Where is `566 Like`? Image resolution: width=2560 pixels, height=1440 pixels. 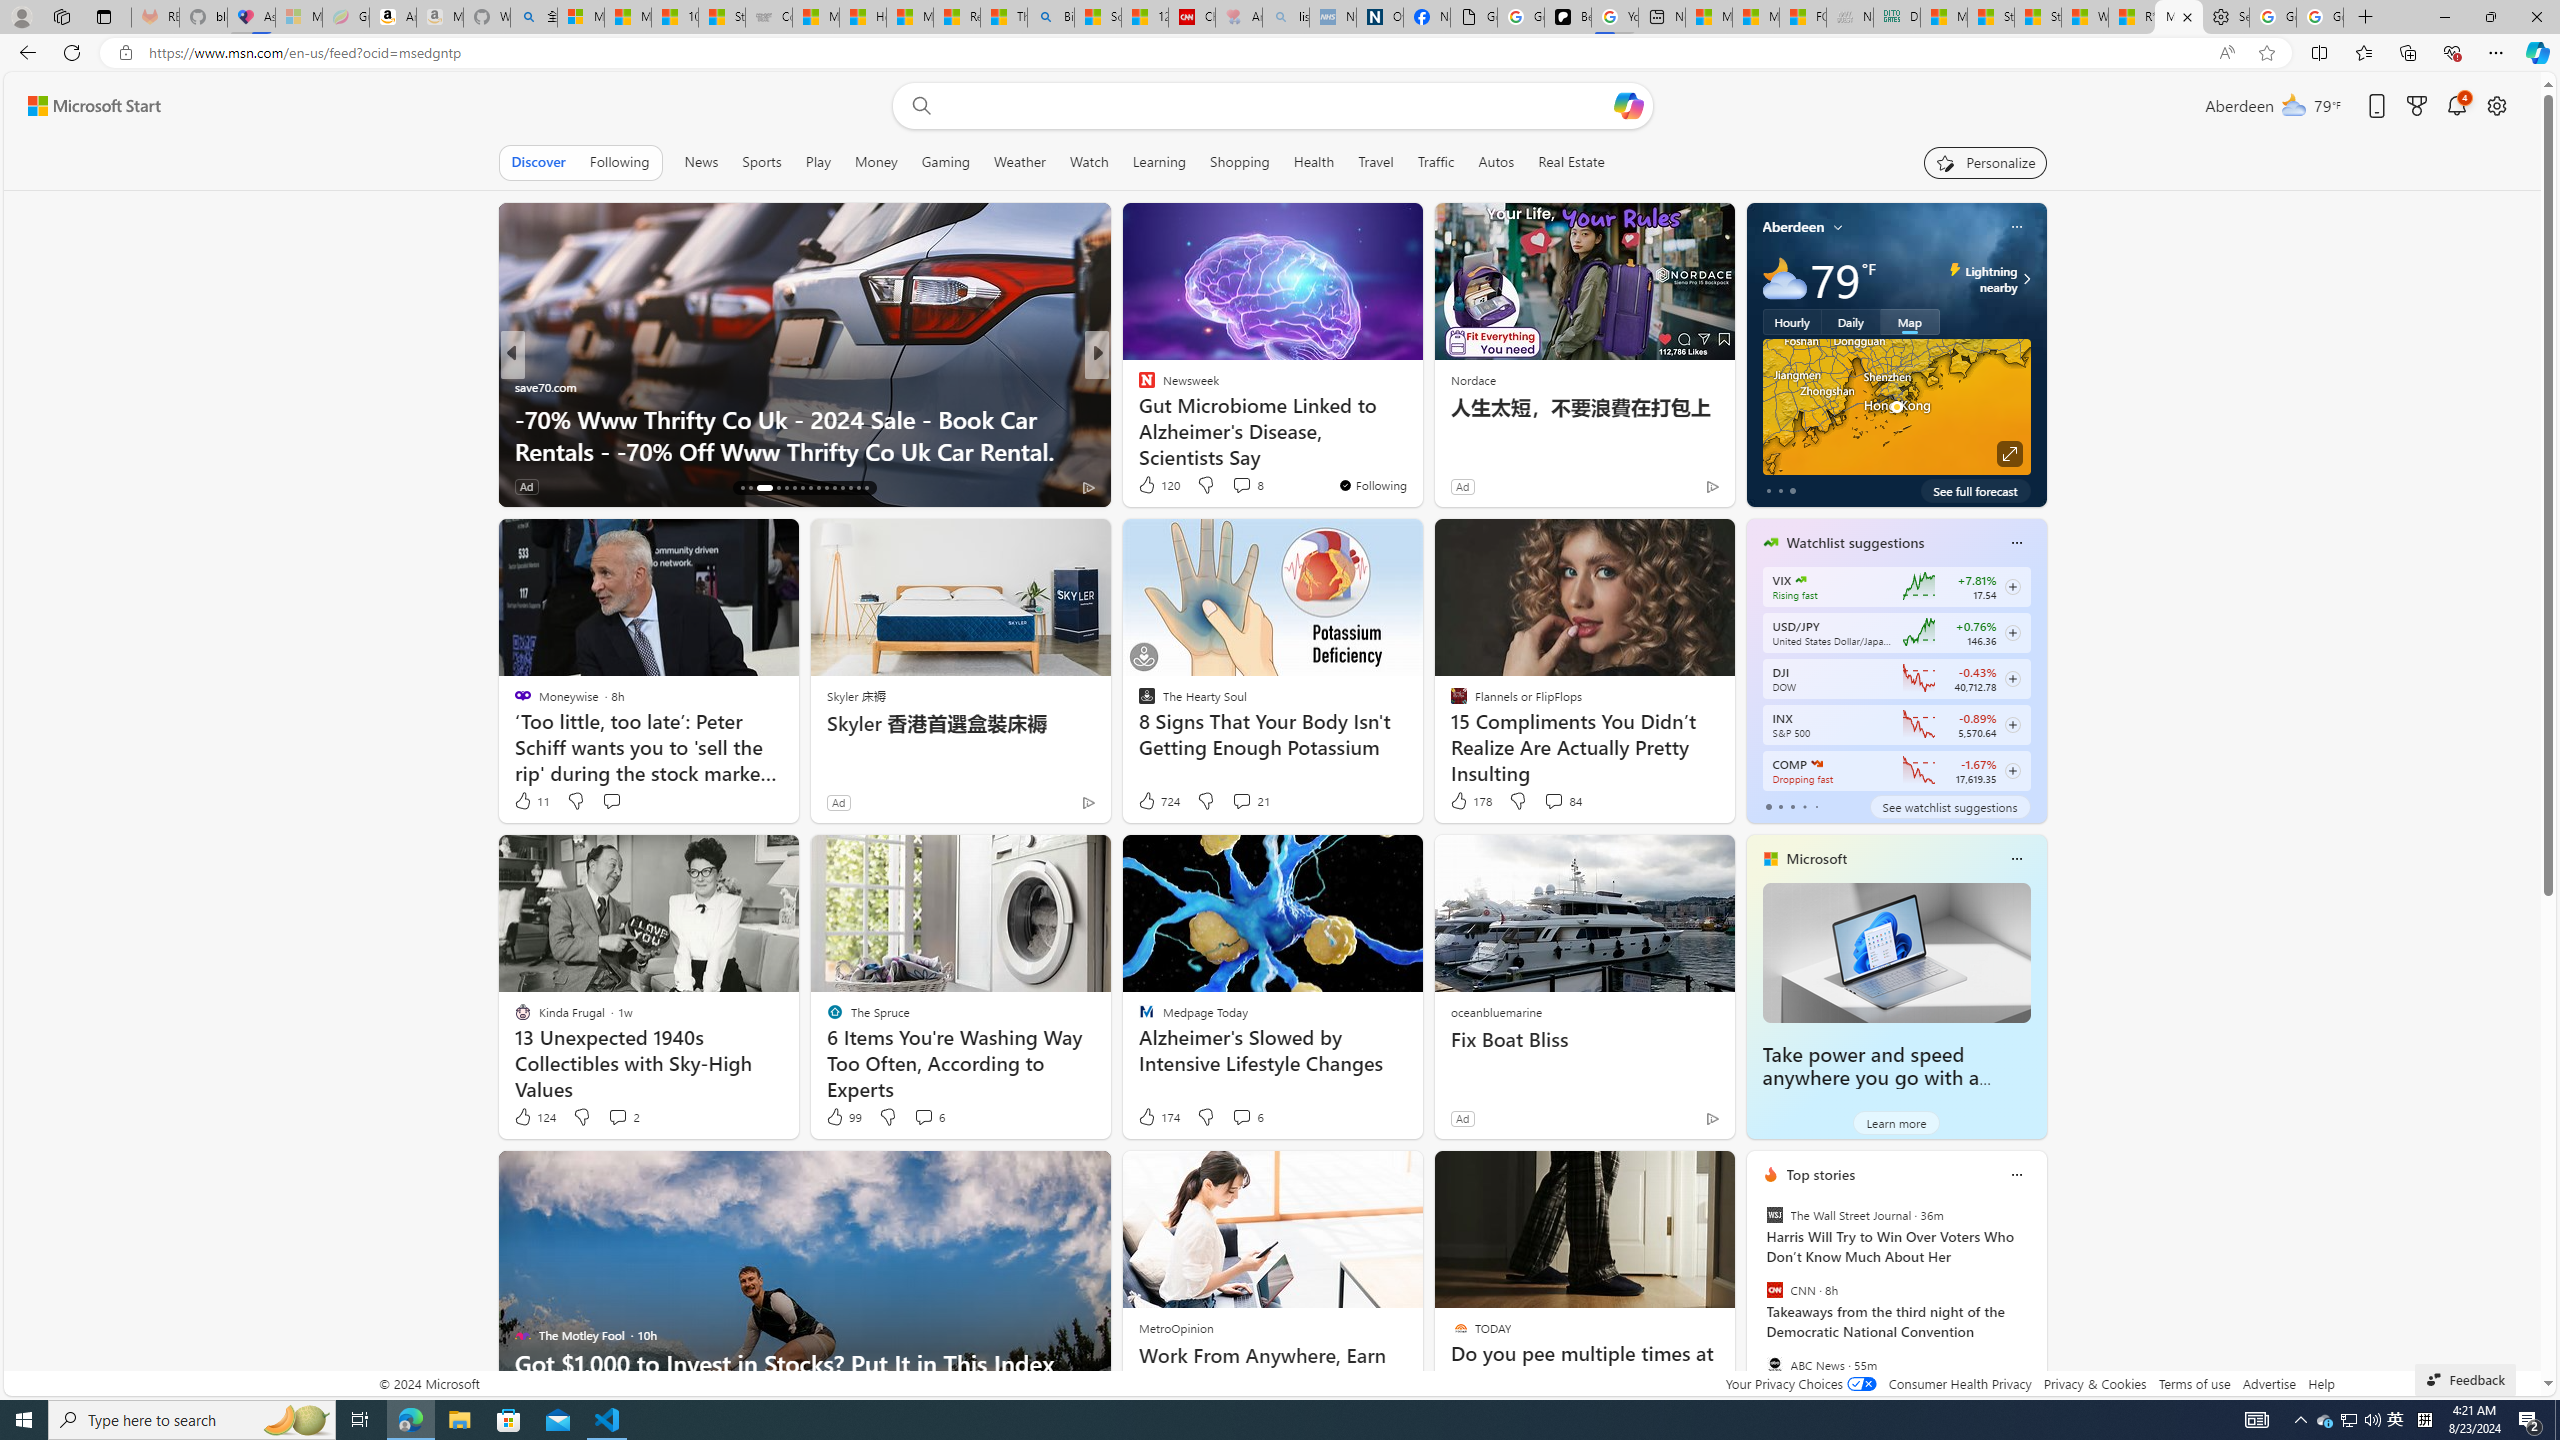 566 Like is located at coordinates (536, 486).